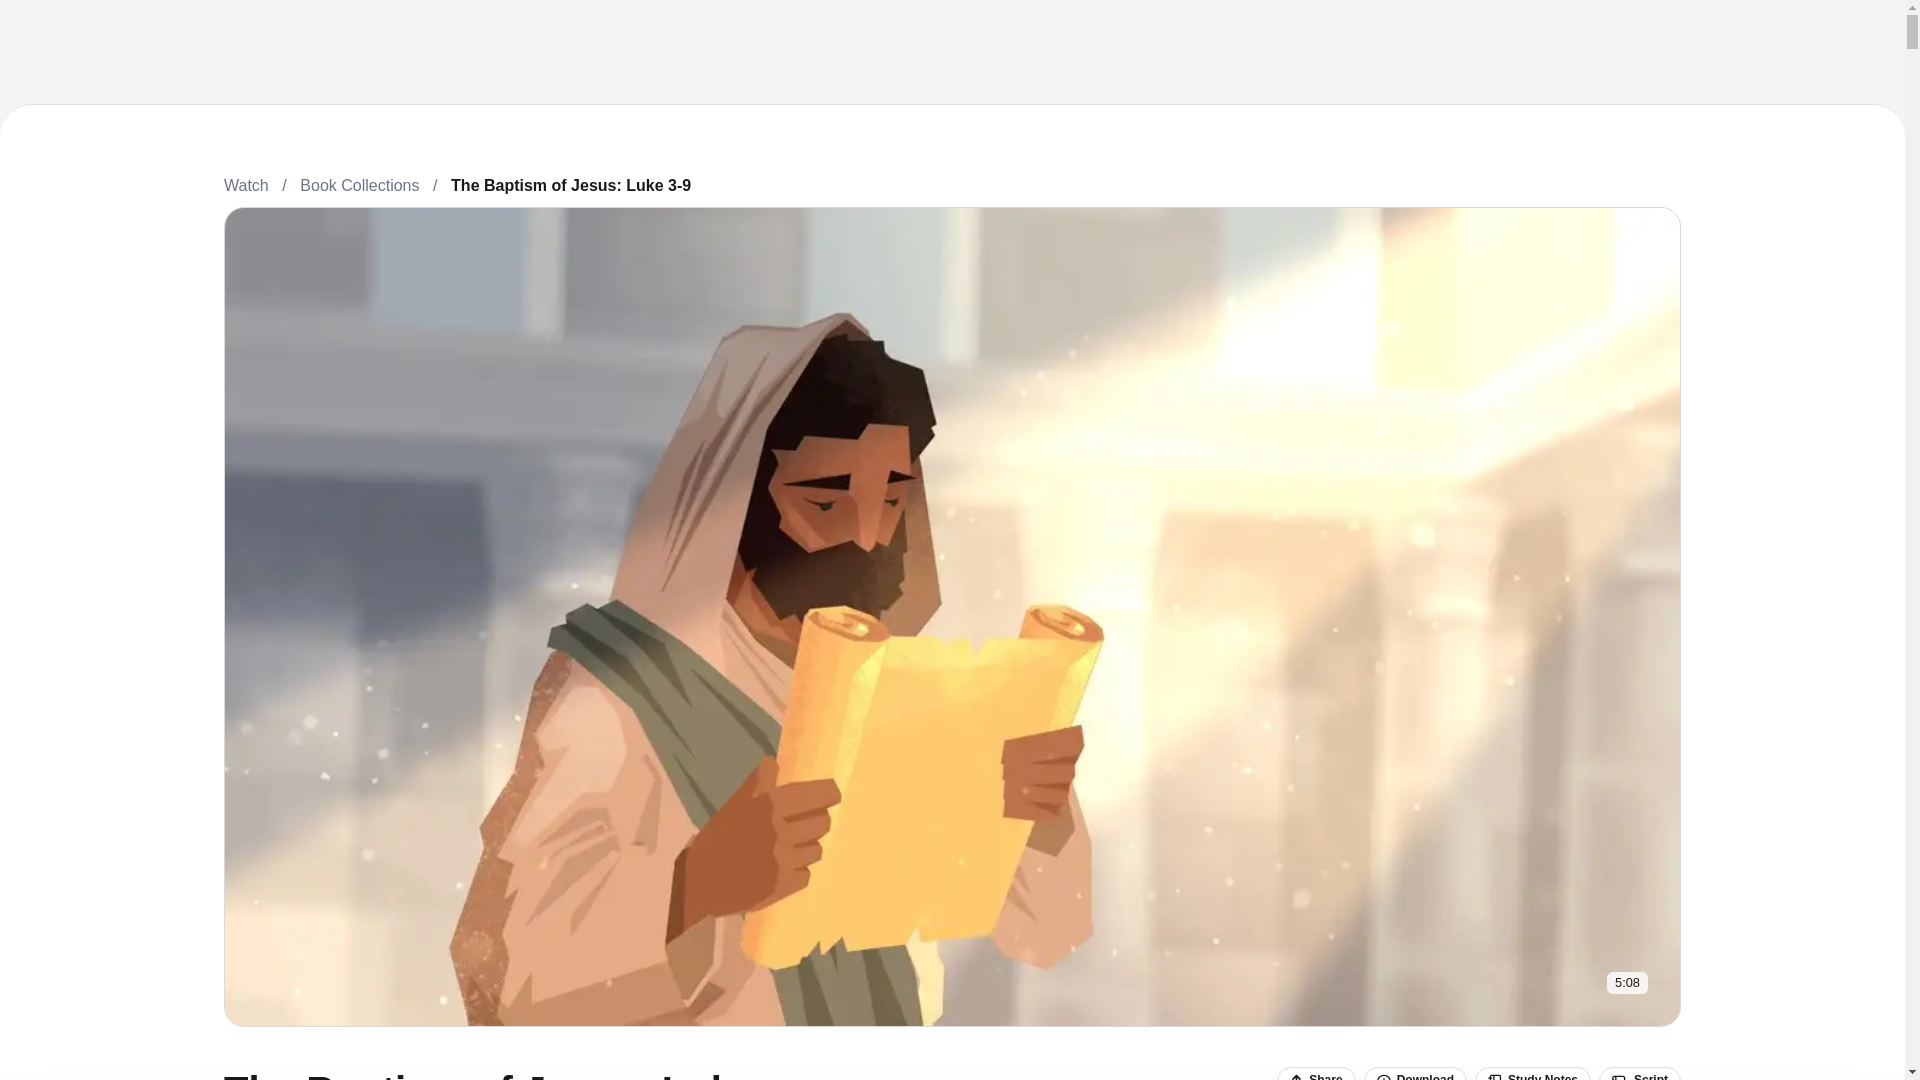  Describe the element at coordinates (1414, 1074) in the screenshot. I see `Download` at that location.